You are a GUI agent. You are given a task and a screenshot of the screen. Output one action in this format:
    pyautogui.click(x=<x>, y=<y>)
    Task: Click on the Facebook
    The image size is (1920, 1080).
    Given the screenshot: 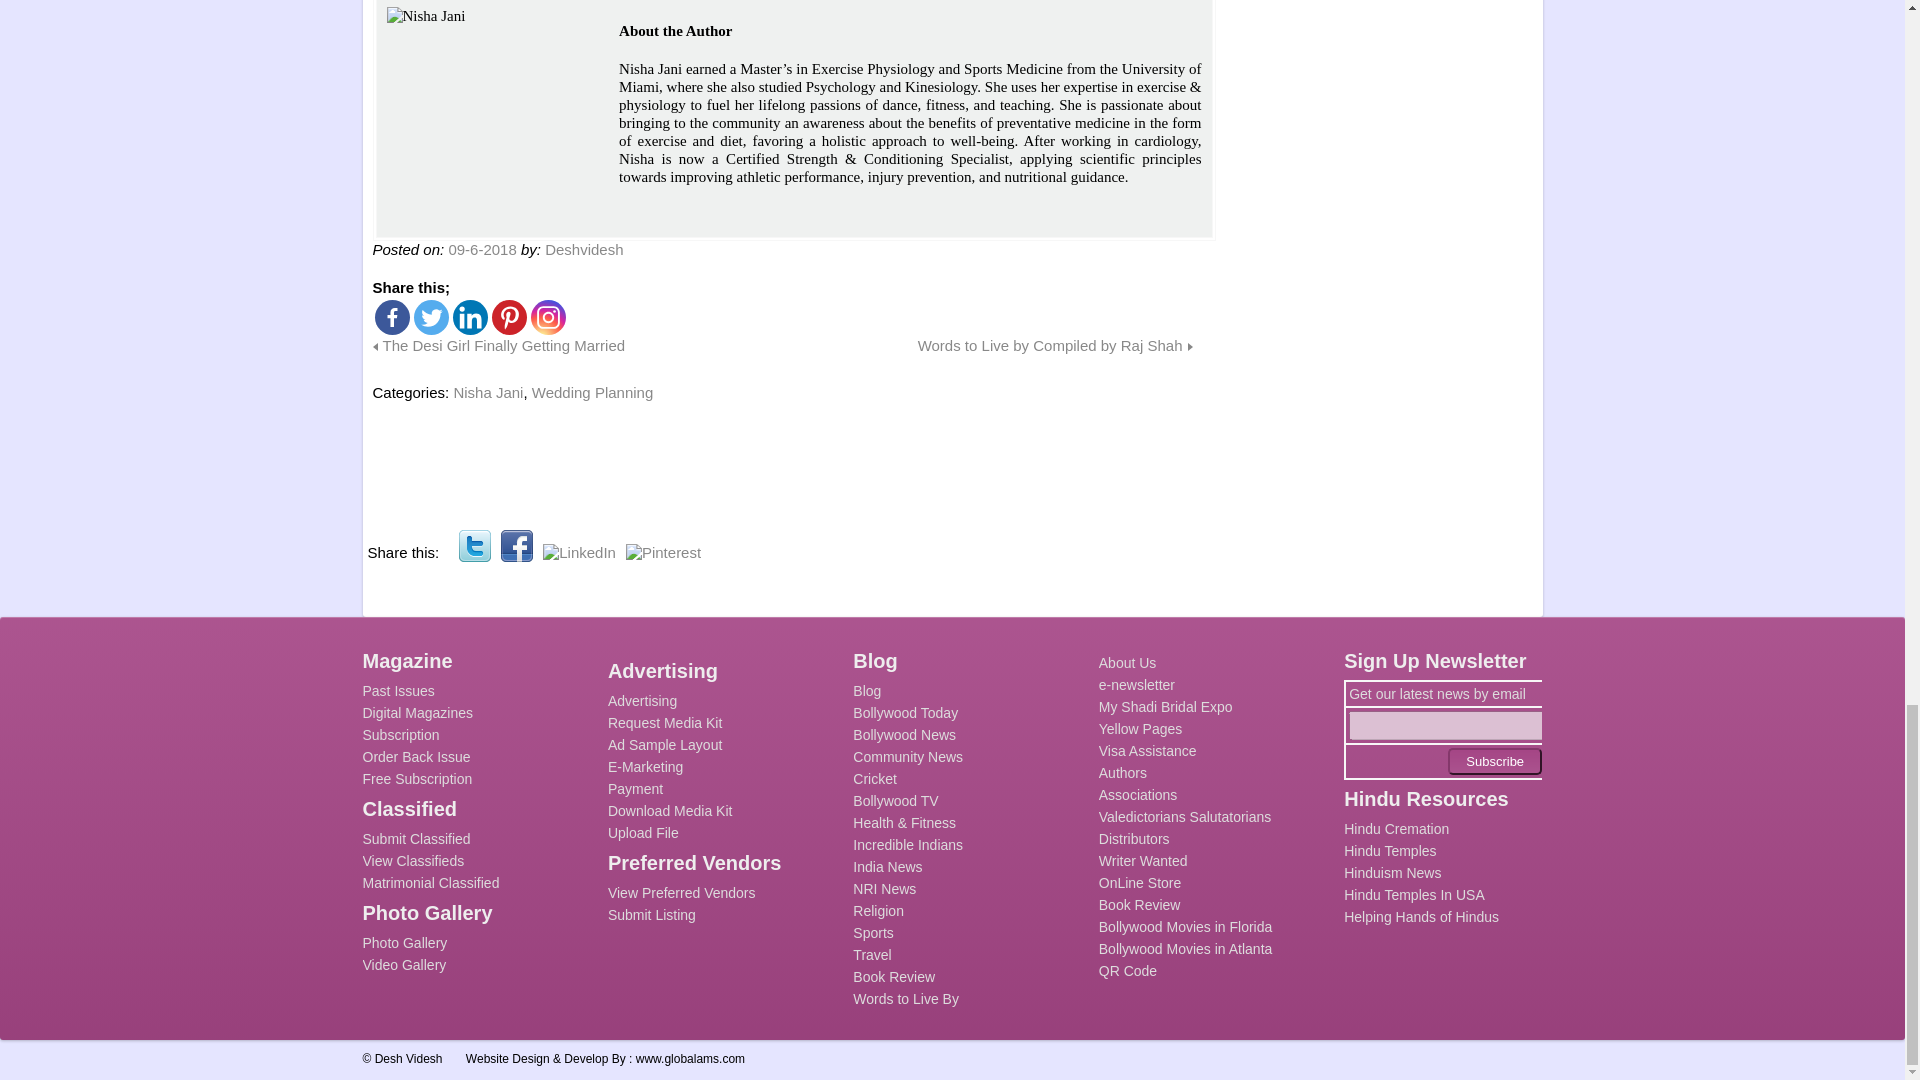 What is the action you would take?
    pyautogui.click(x=517, y=546)
    